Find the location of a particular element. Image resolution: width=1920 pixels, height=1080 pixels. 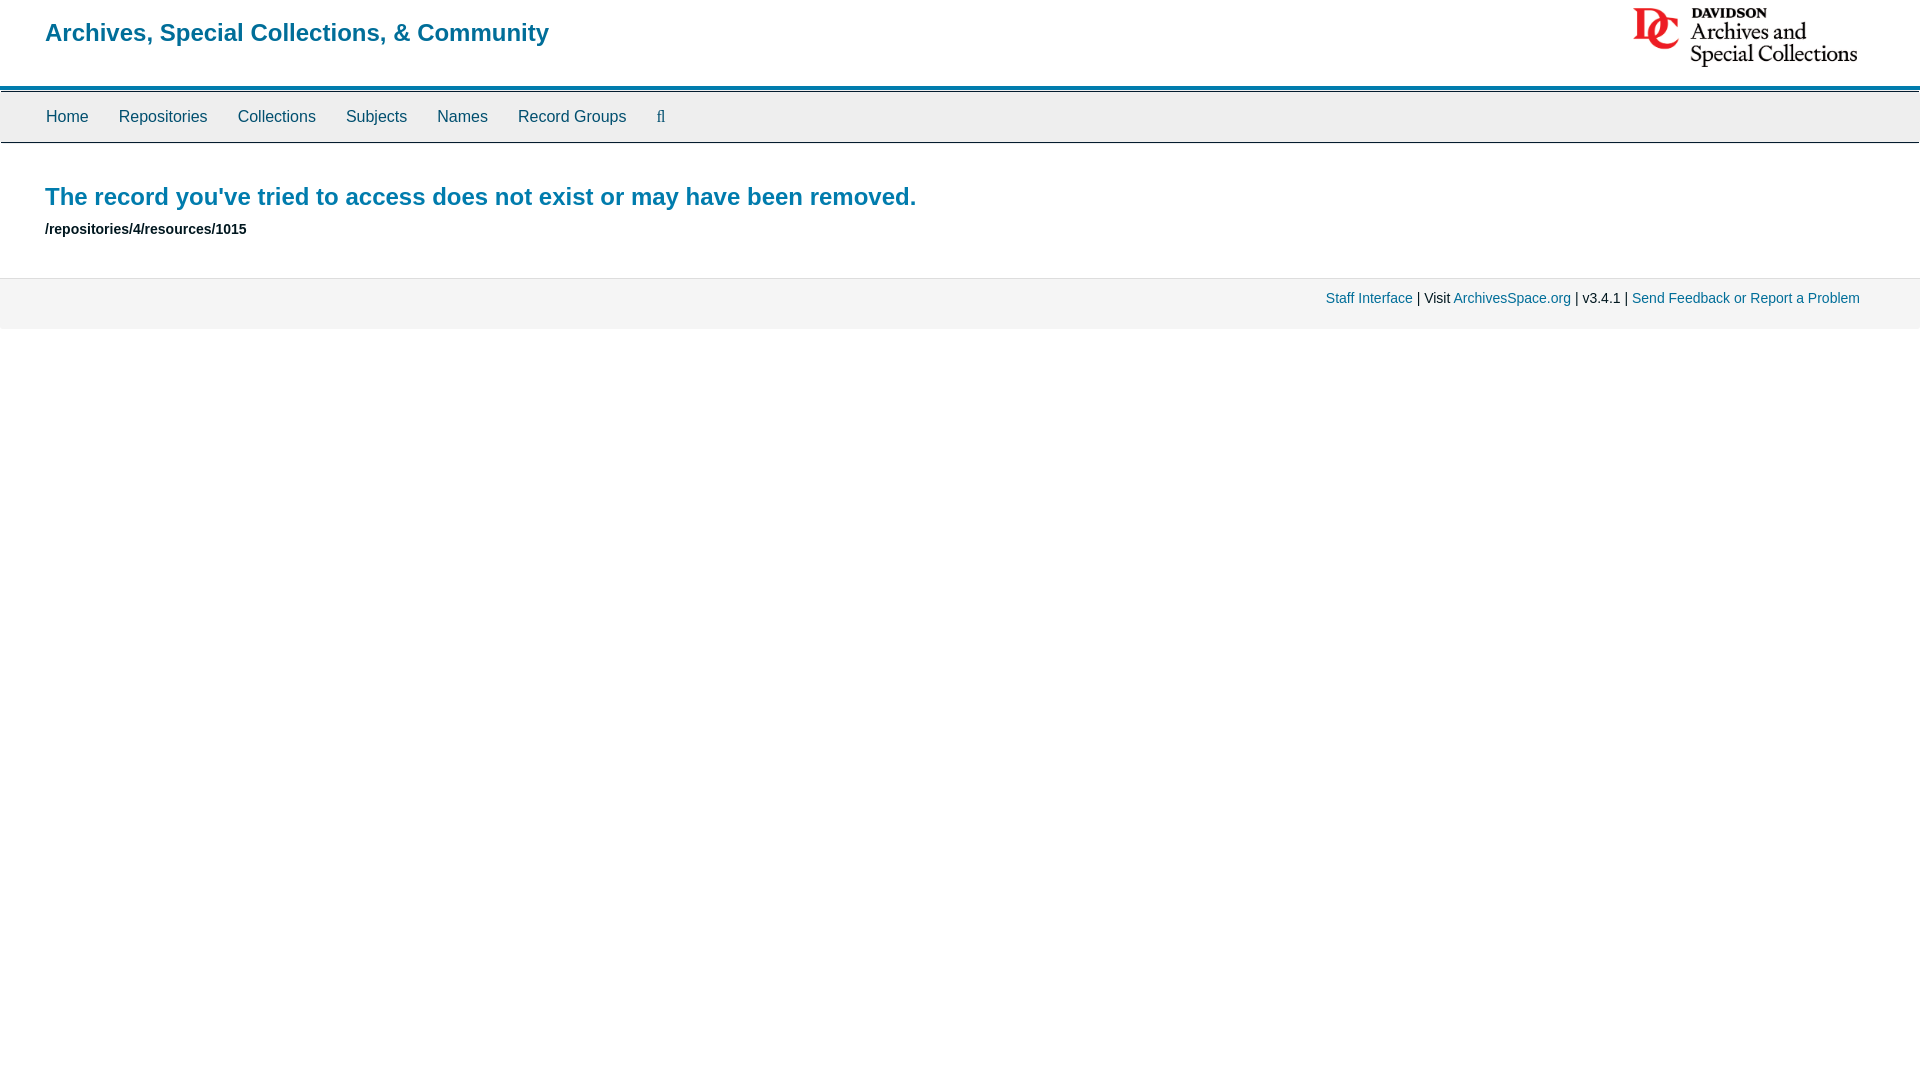

Return to the ArchivesSpace homepage is located at coordinates (296, 32).